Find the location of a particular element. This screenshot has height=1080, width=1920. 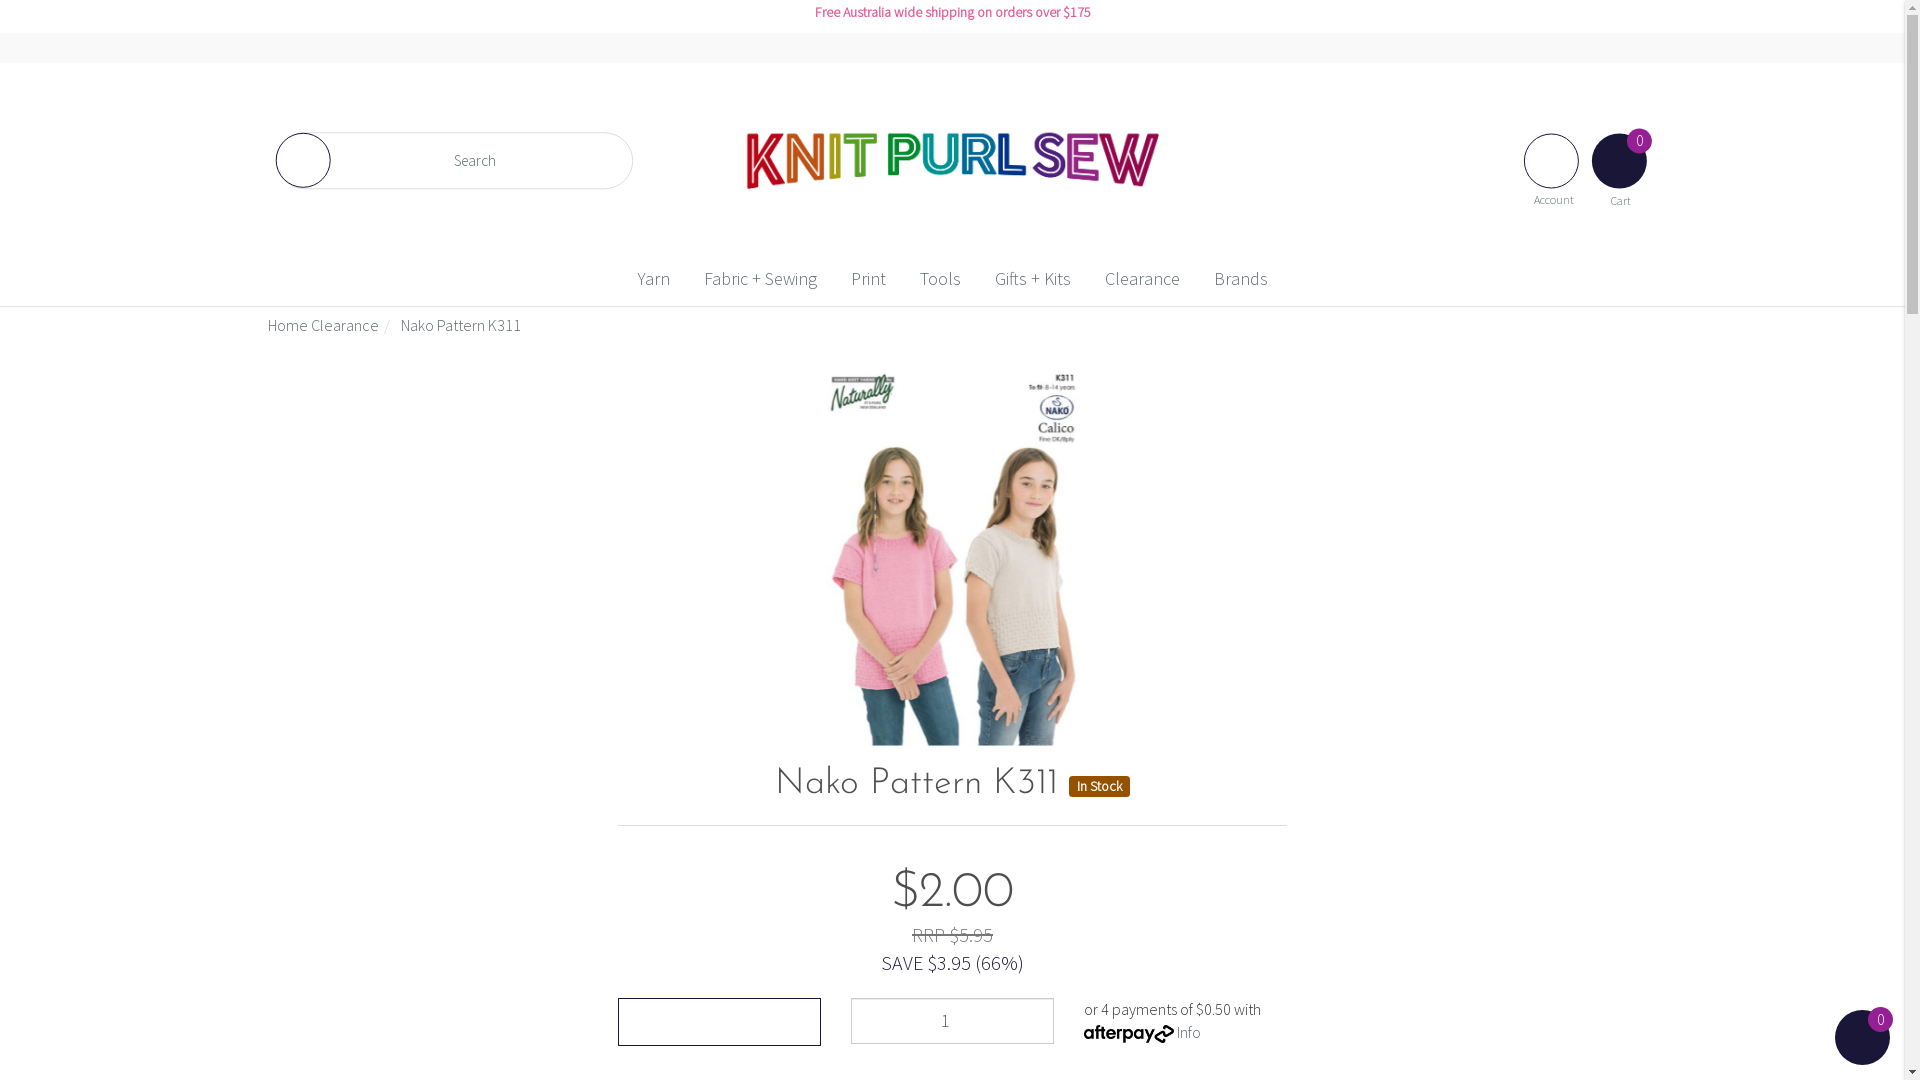

Knit Purl Sew is located at coordinates (952, 159).